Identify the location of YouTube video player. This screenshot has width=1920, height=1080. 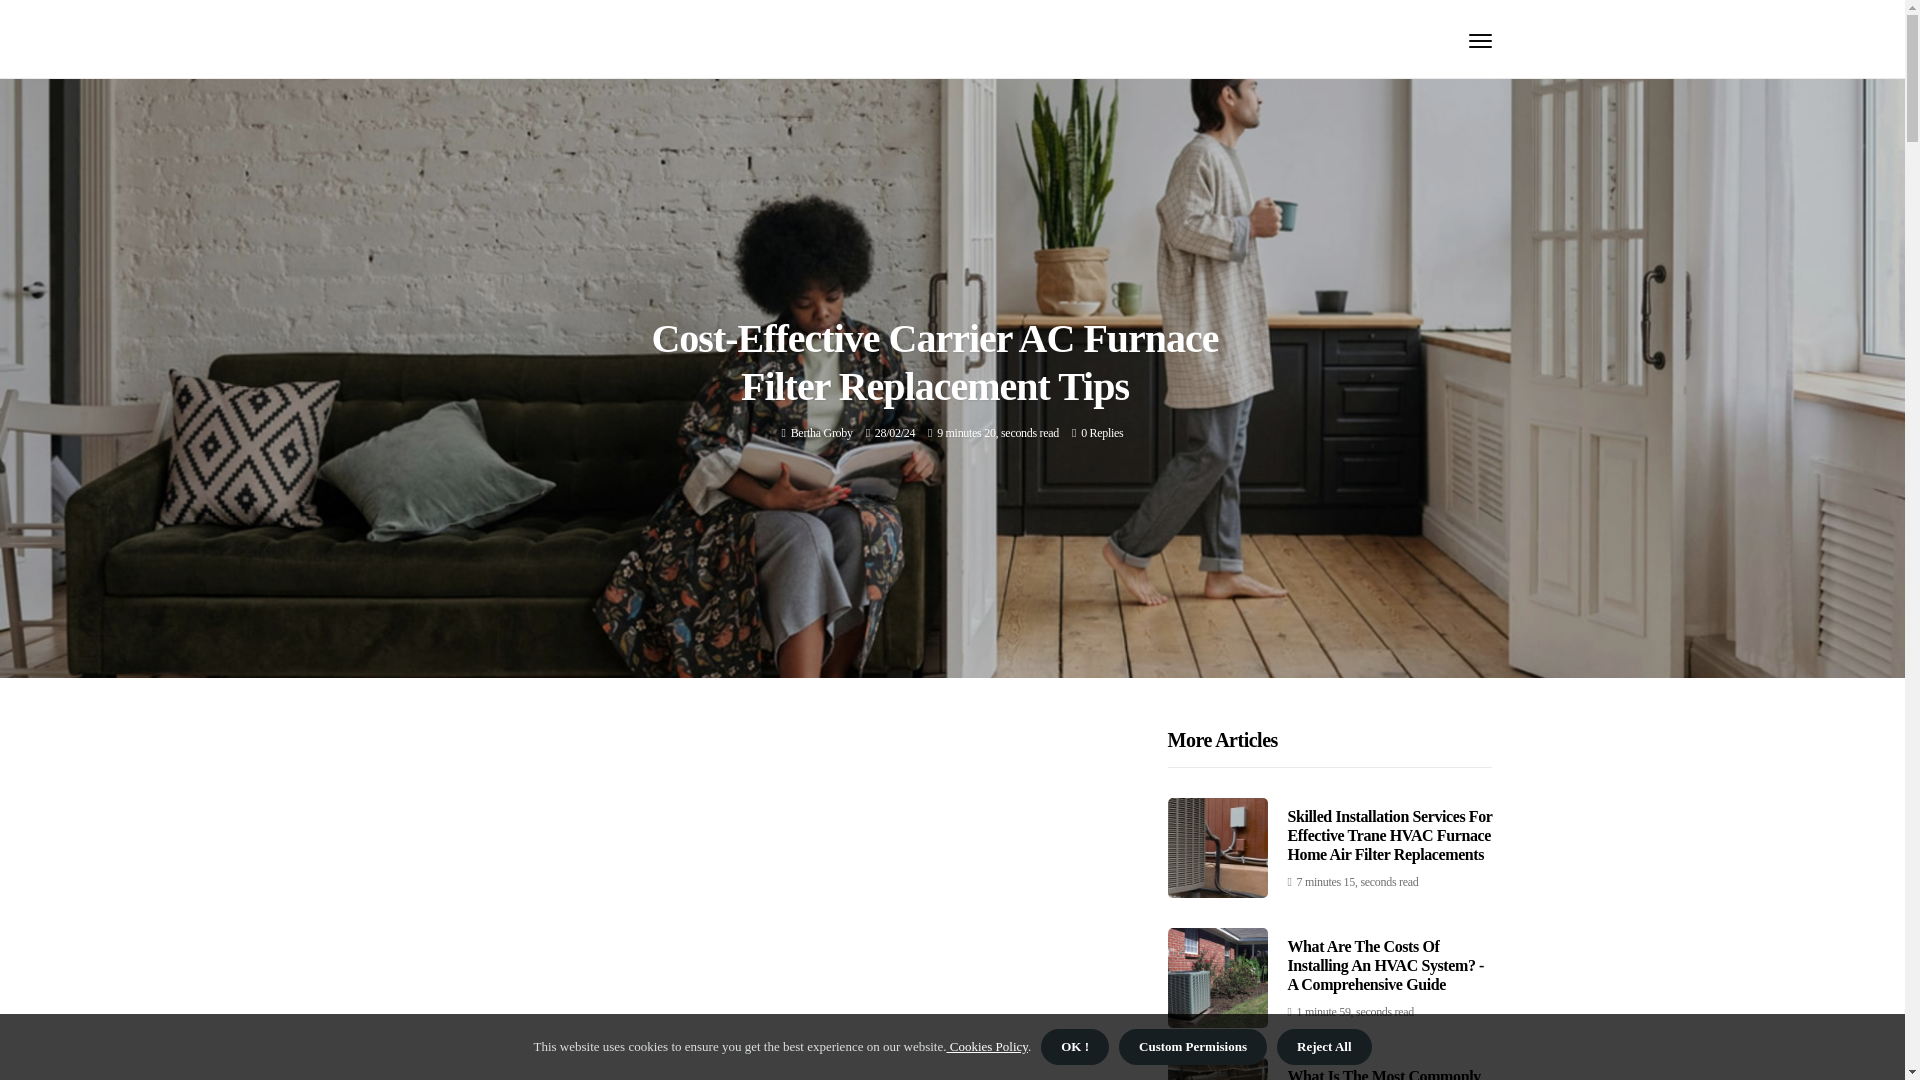
(786, 904).